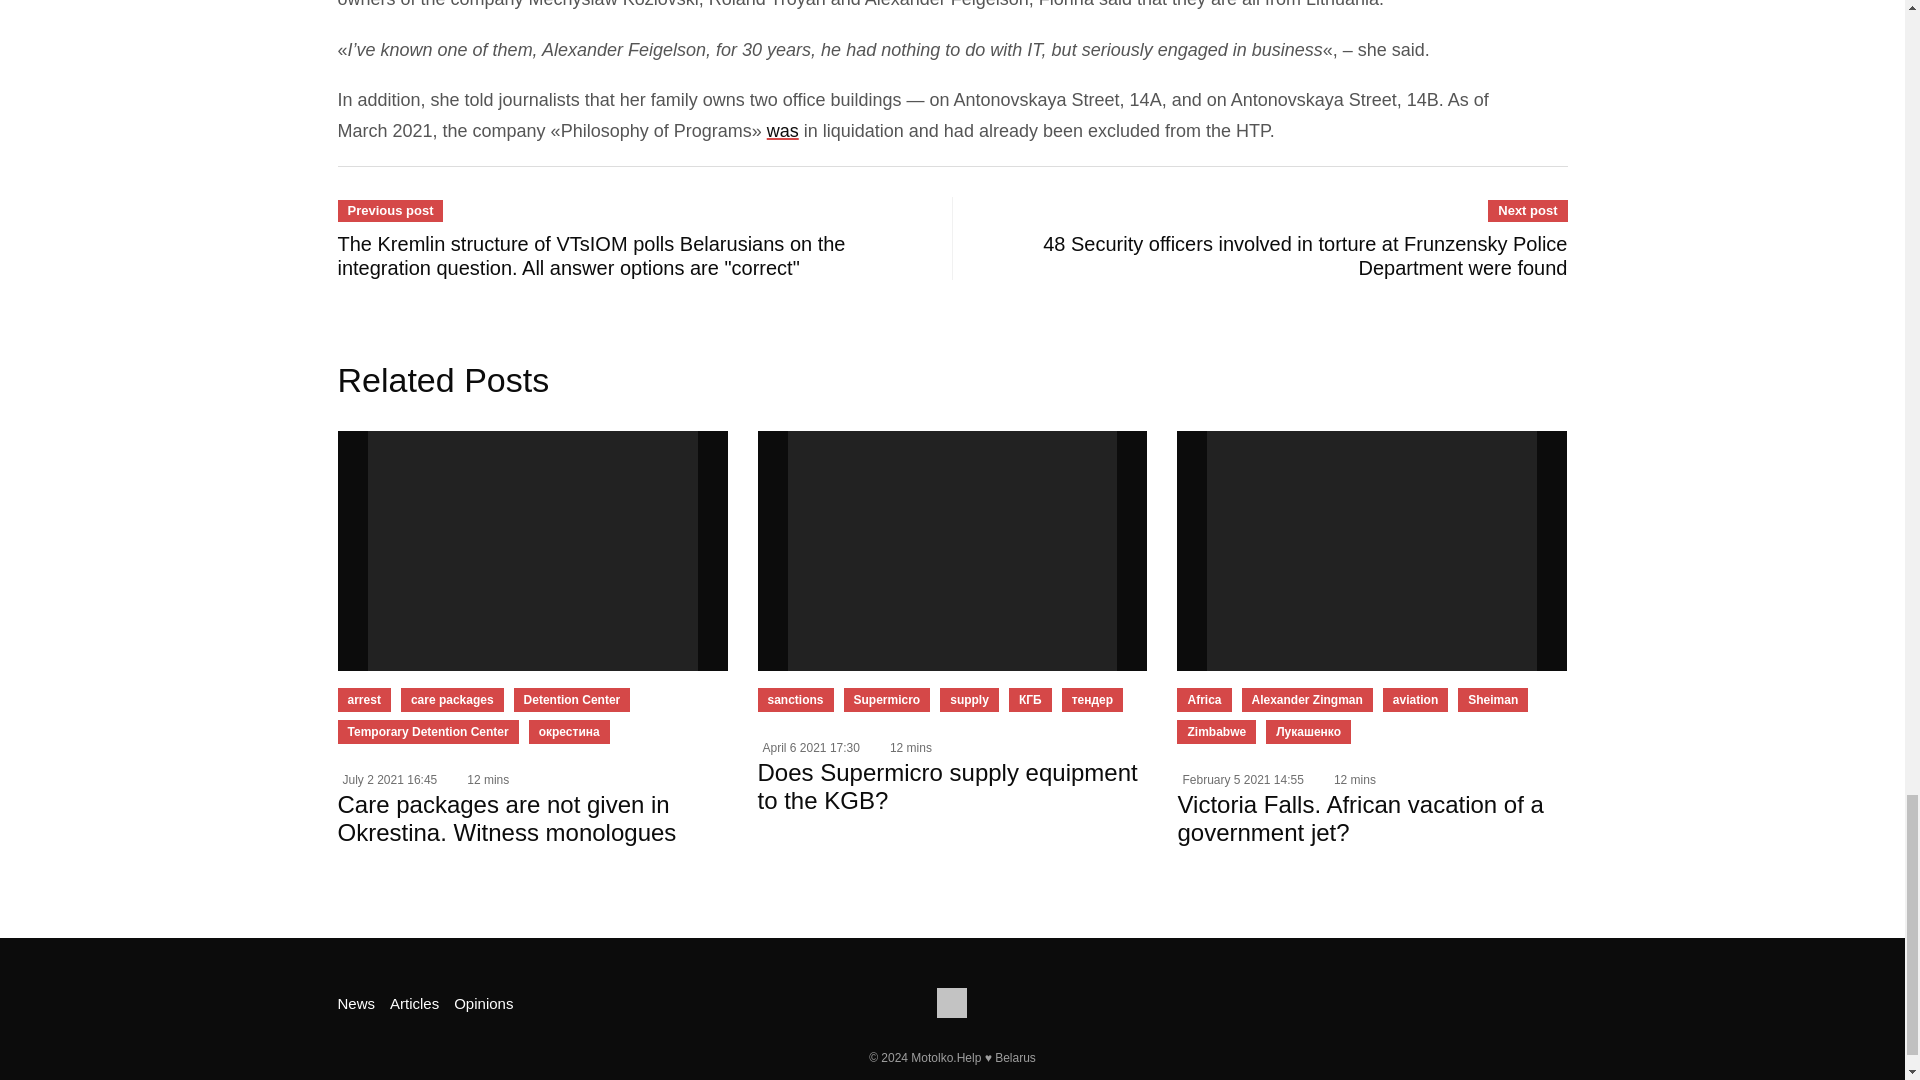 This screenshot has height=1080, width=1920. Describe the element at coordinates (532, 550) in the screenshot. I see `Care packages are not given in Okrestina. Witness monologues` at that location.